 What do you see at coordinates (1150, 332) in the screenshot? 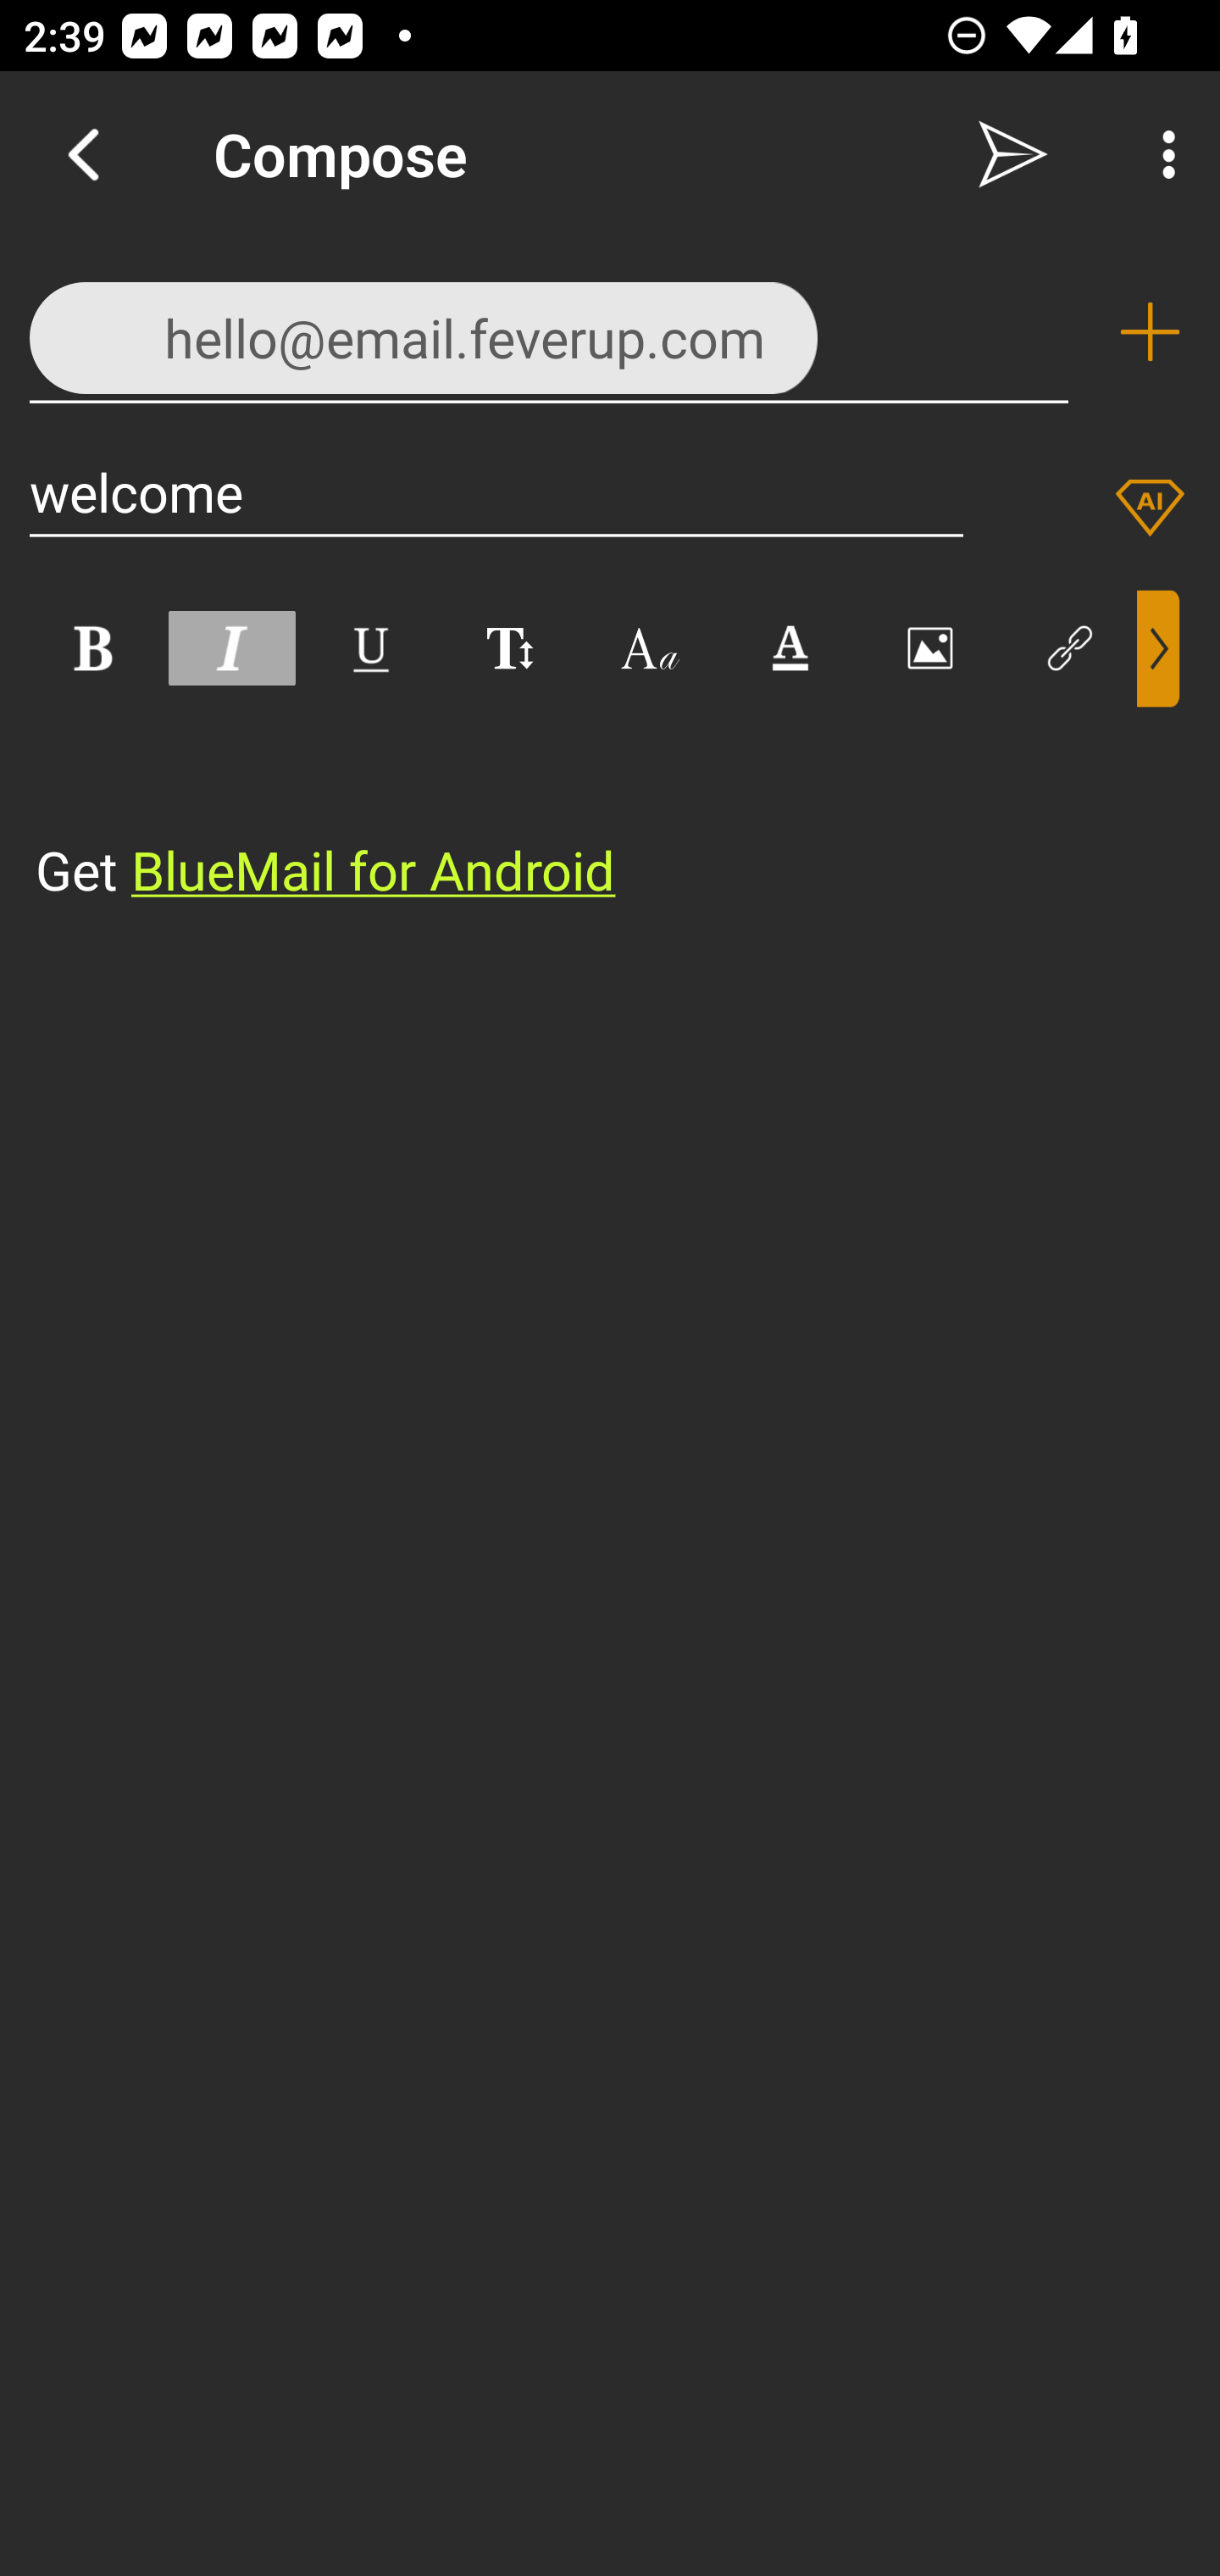
I see `Add recipient (To)` at bounding box center [1150, 332].